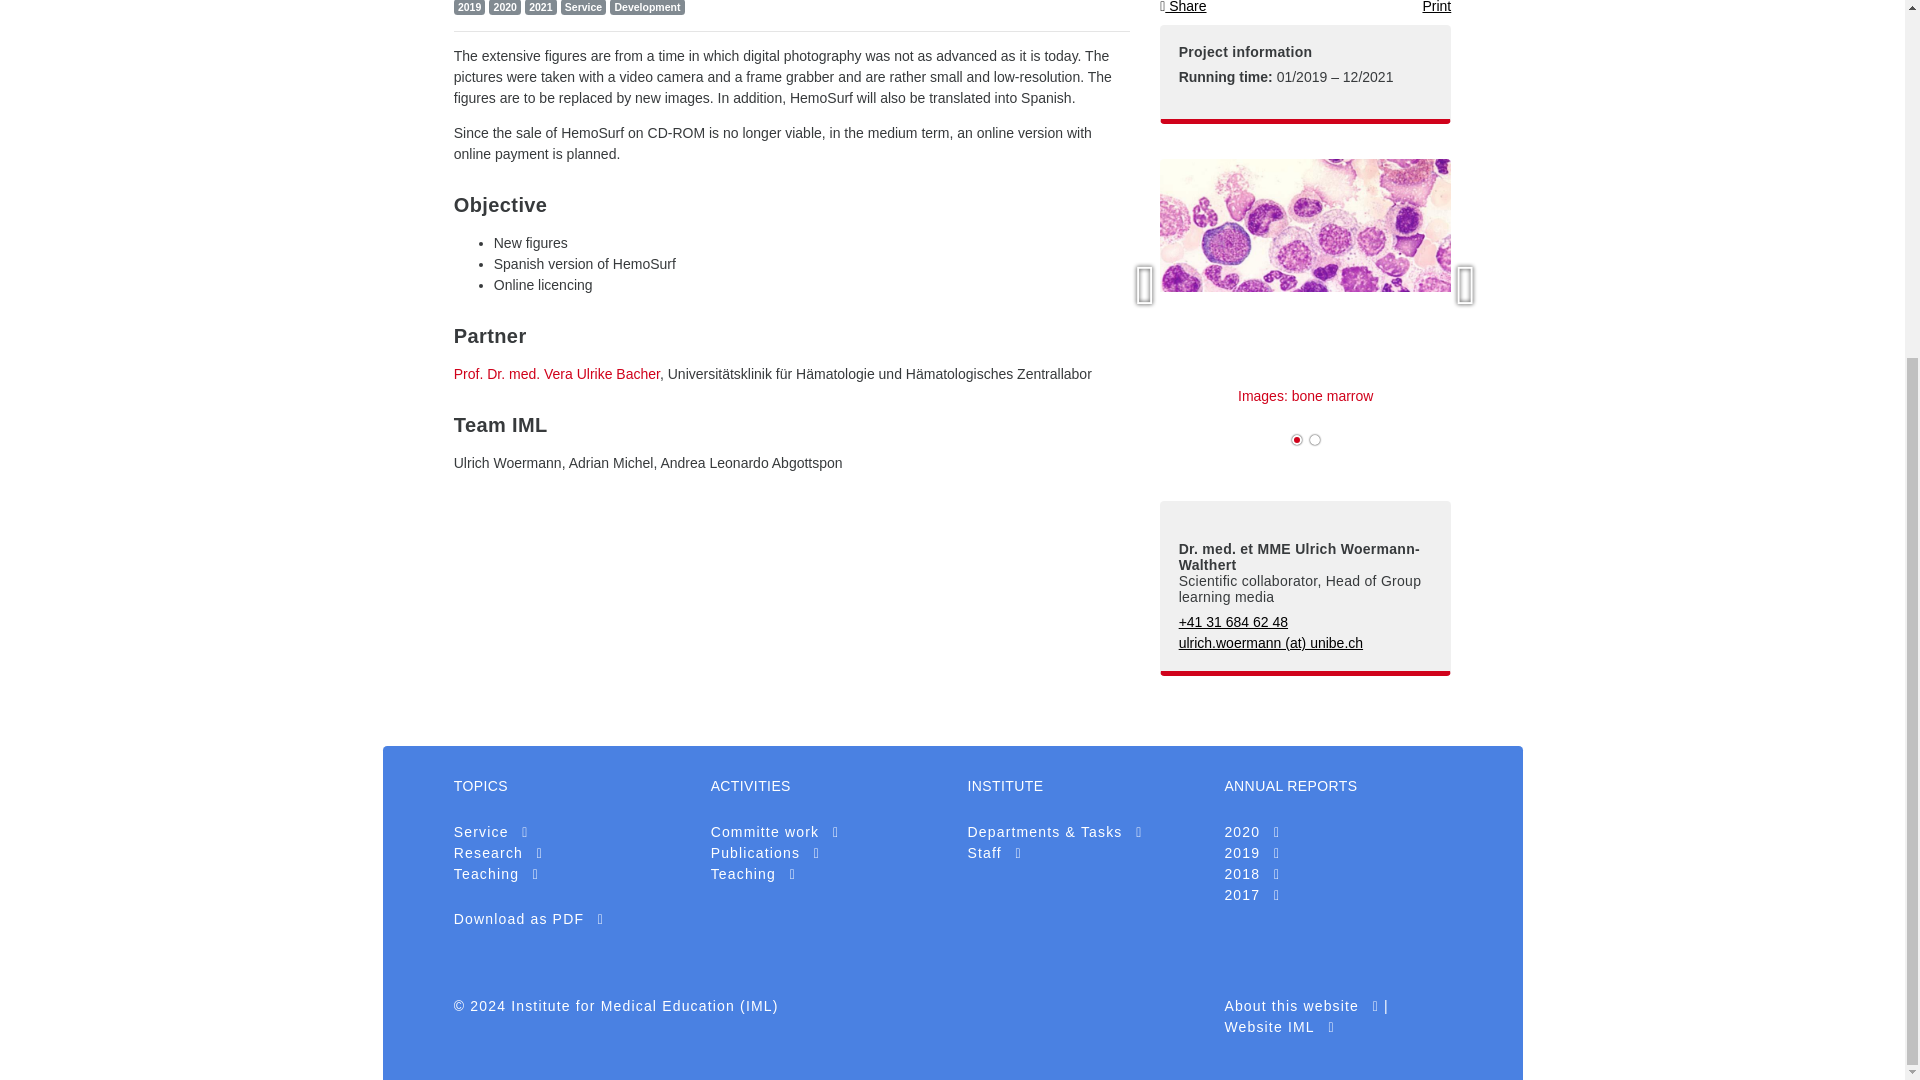 The width and height of the screenshot is (1920, 1080). What do you see at coordinates (1054, 832) in the screenshot?
I see `Core mission` at bounding box center [1054, 832].